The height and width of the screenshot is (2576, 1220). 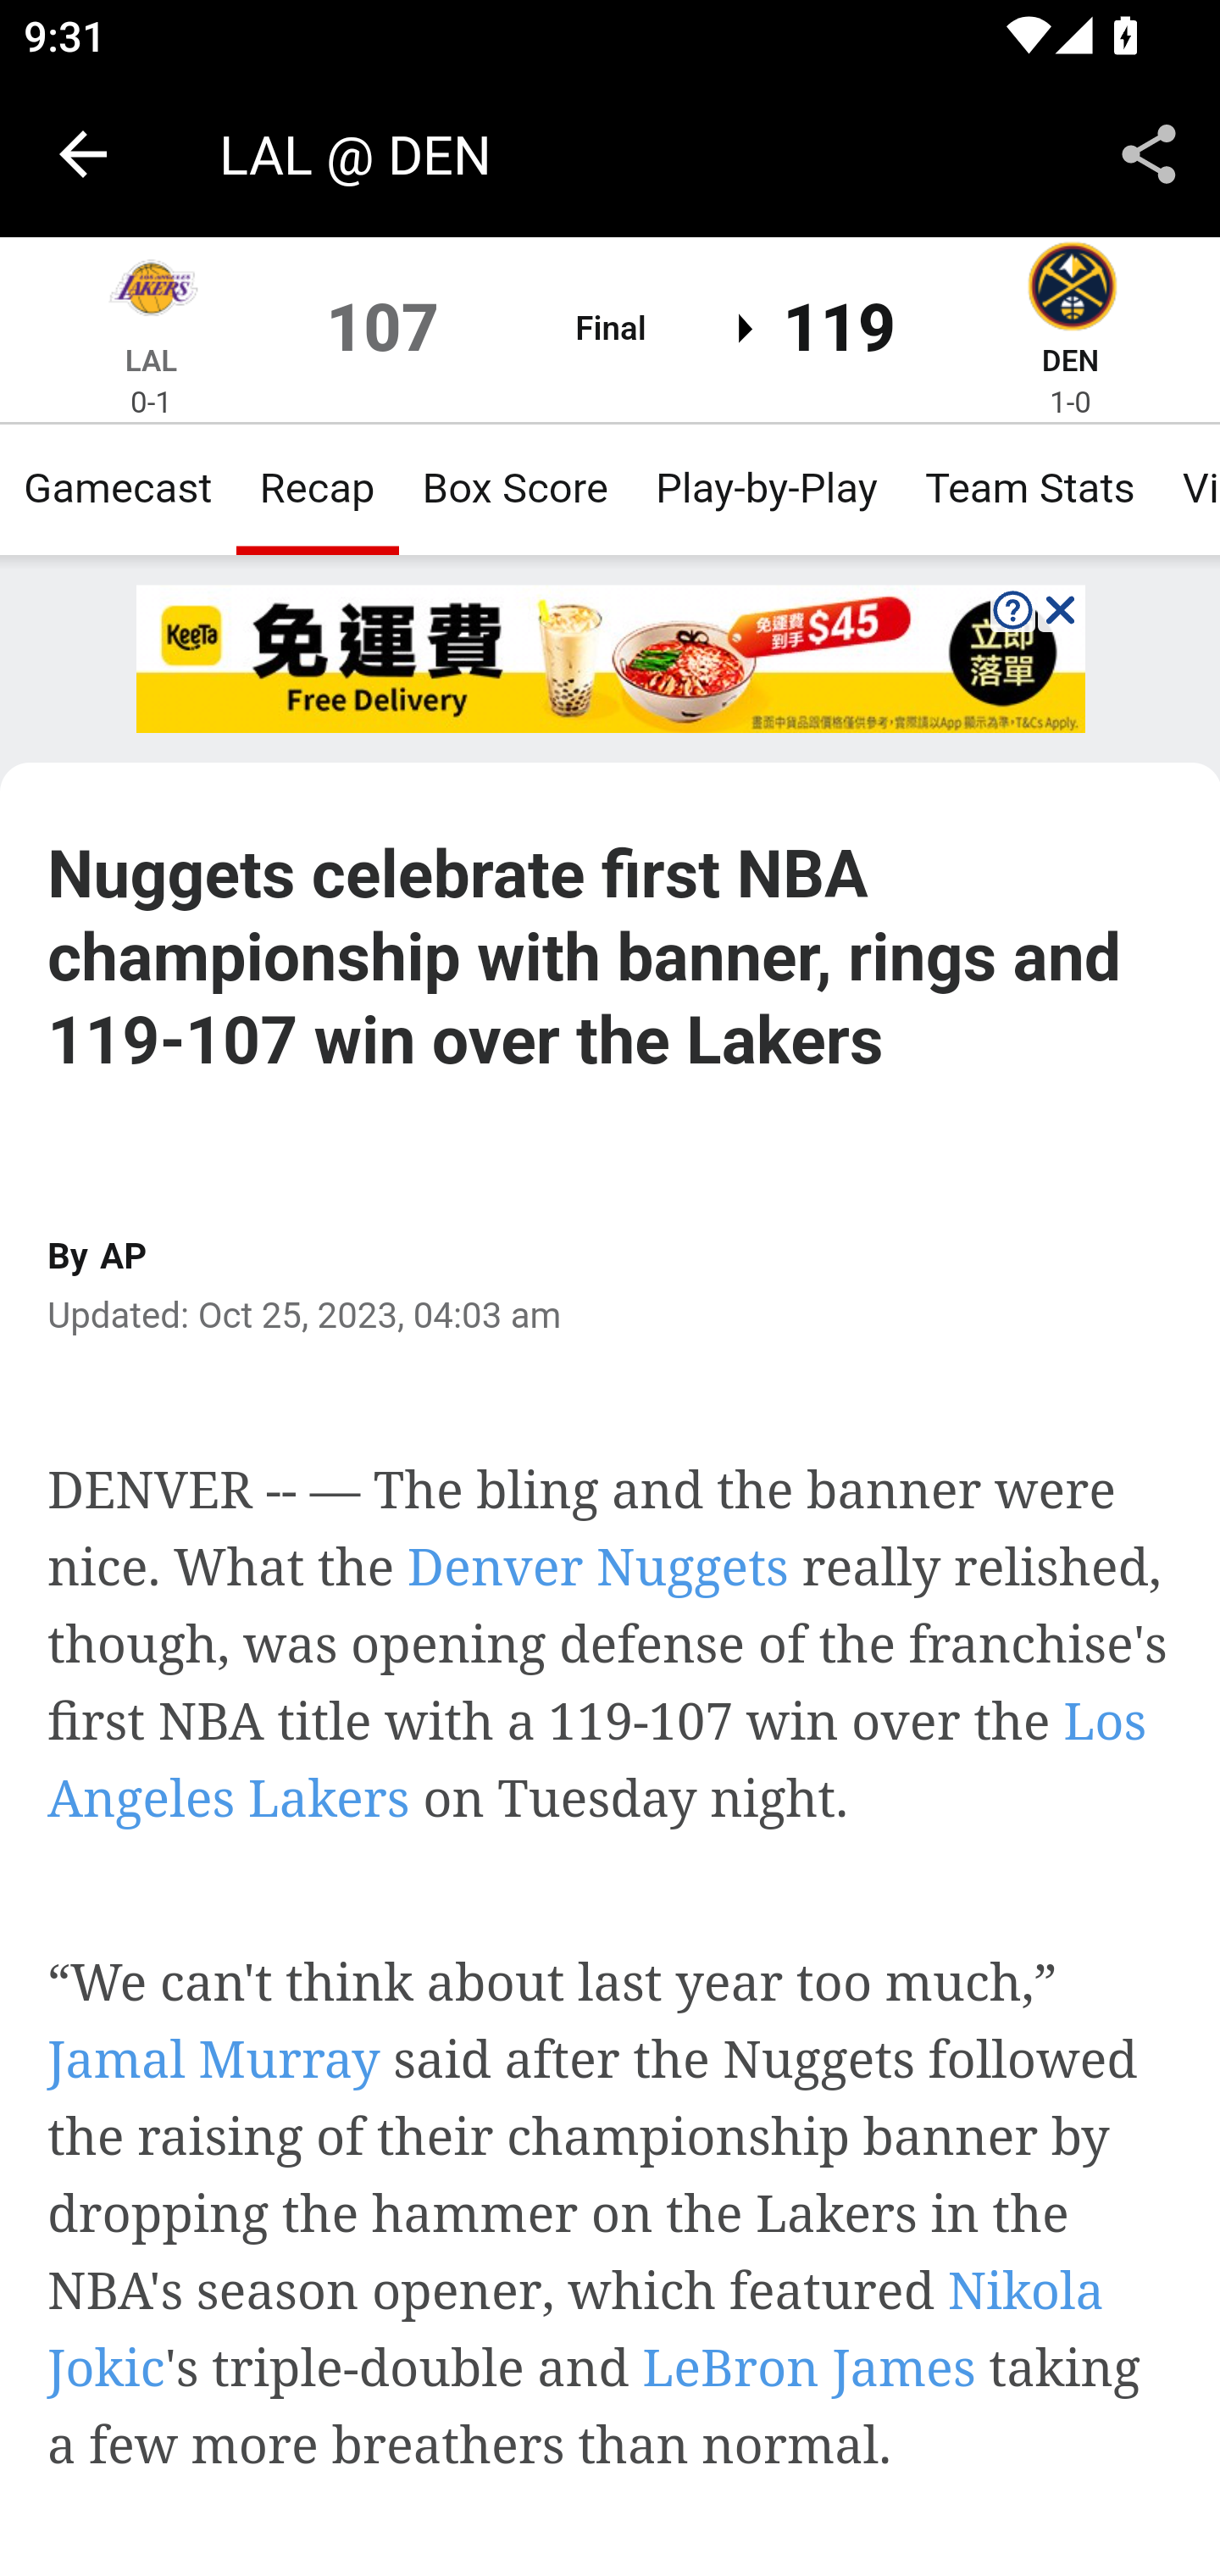 I want to click on LeBron James, so click(x=809, y=2368).